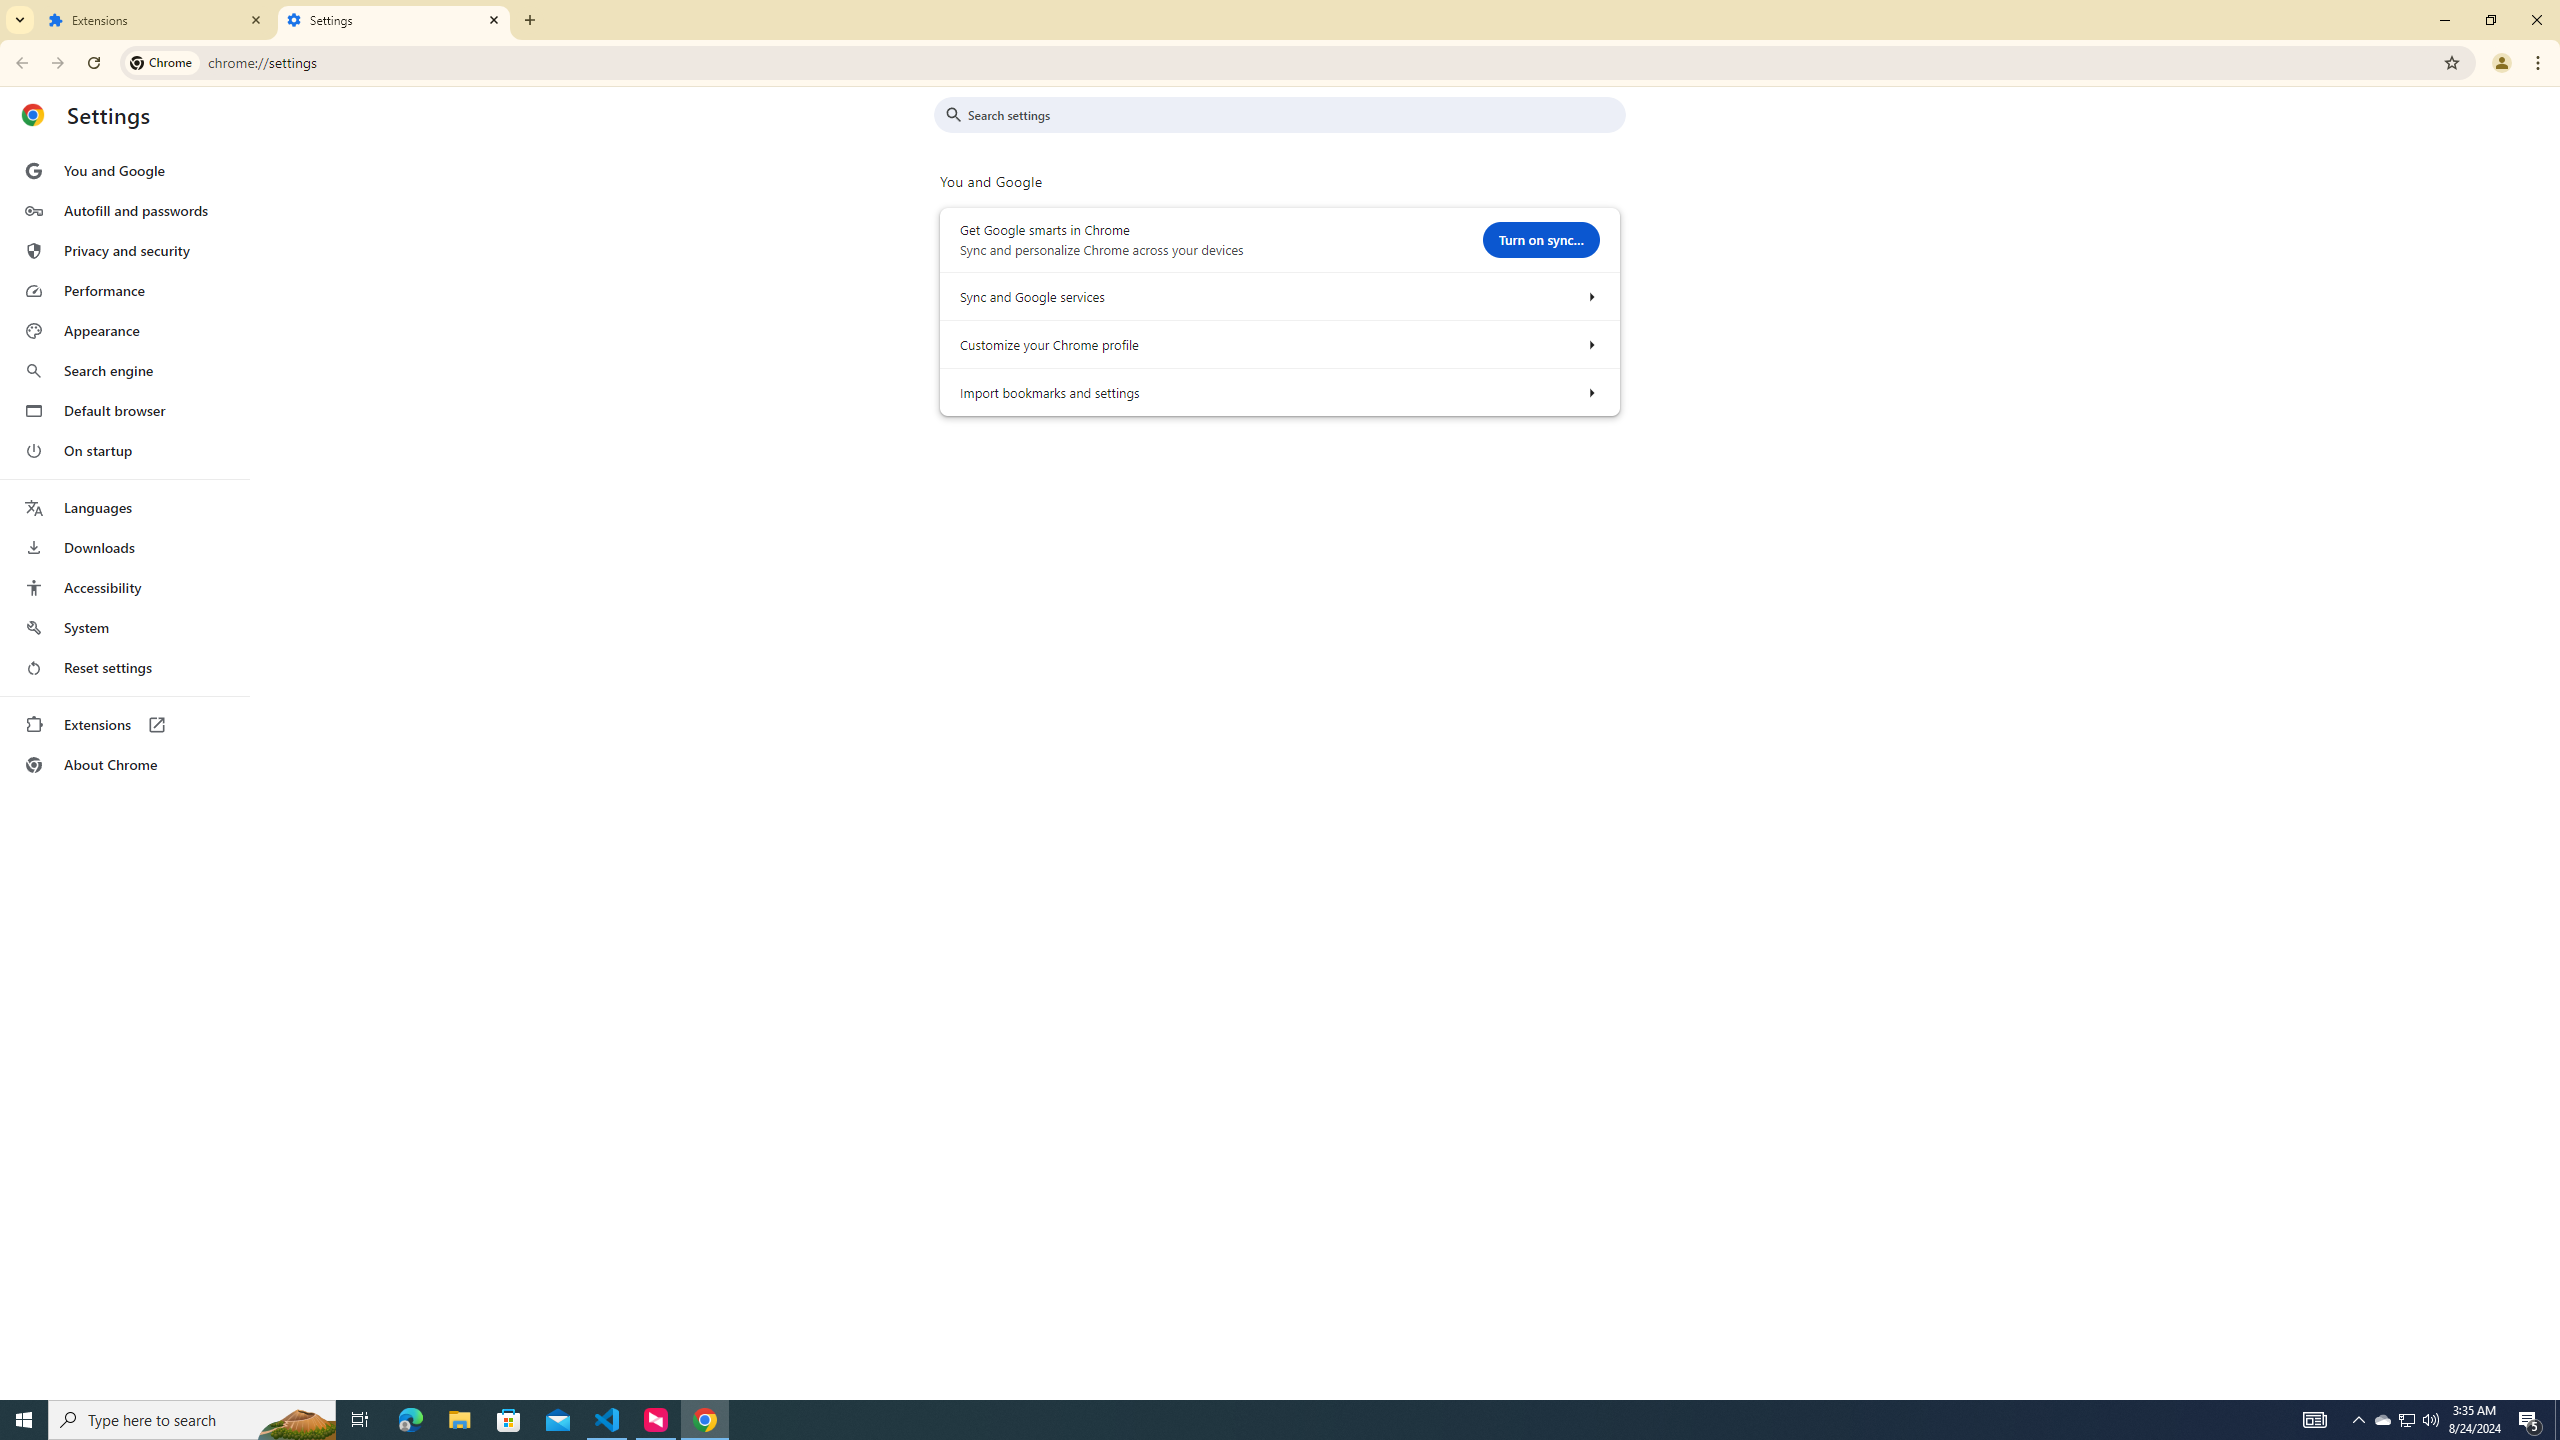  I want to click on About Chrome, so click(124, 764).